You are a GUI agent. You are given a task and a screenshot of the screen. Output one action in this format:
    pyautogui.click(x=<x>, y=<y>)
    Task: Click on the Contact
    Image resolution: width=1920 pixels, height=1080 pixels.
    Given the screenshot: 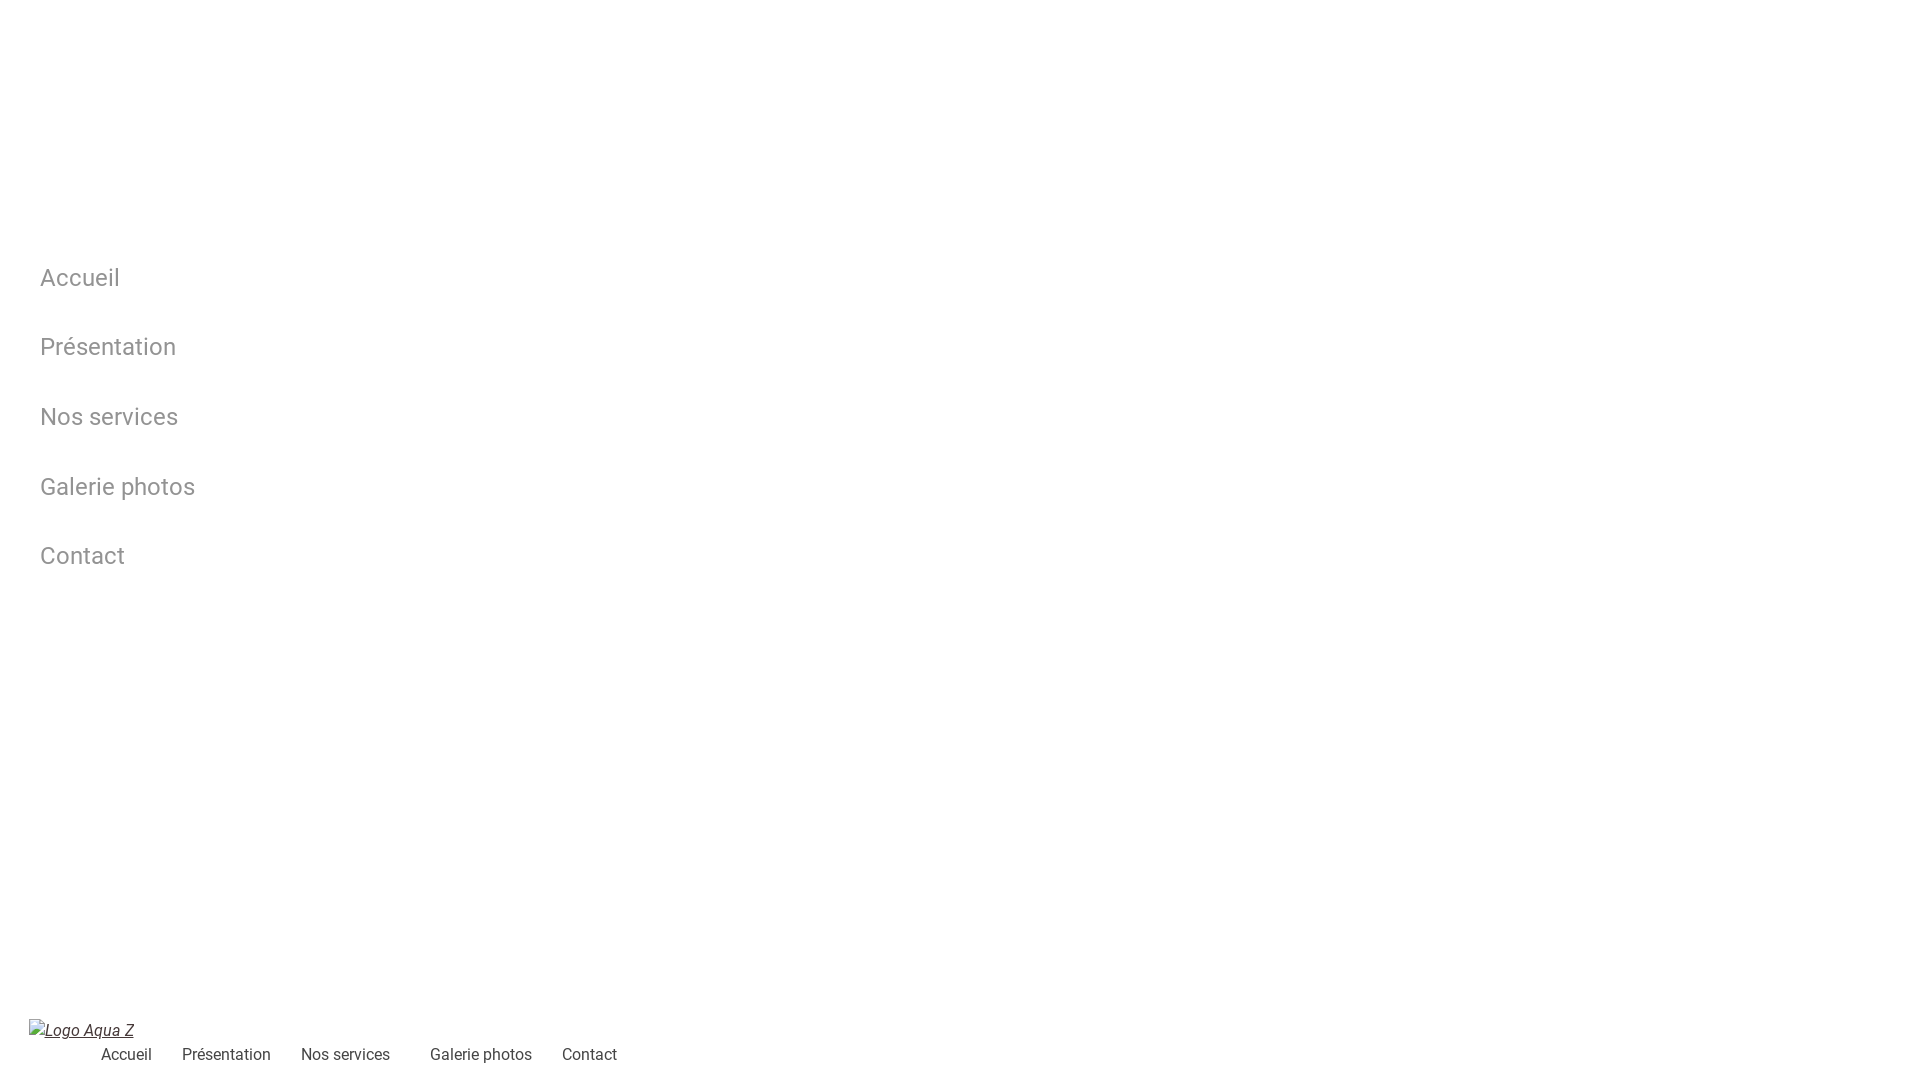 What is the action you would take?
    pyautogui.click(x=510, y=556)
    